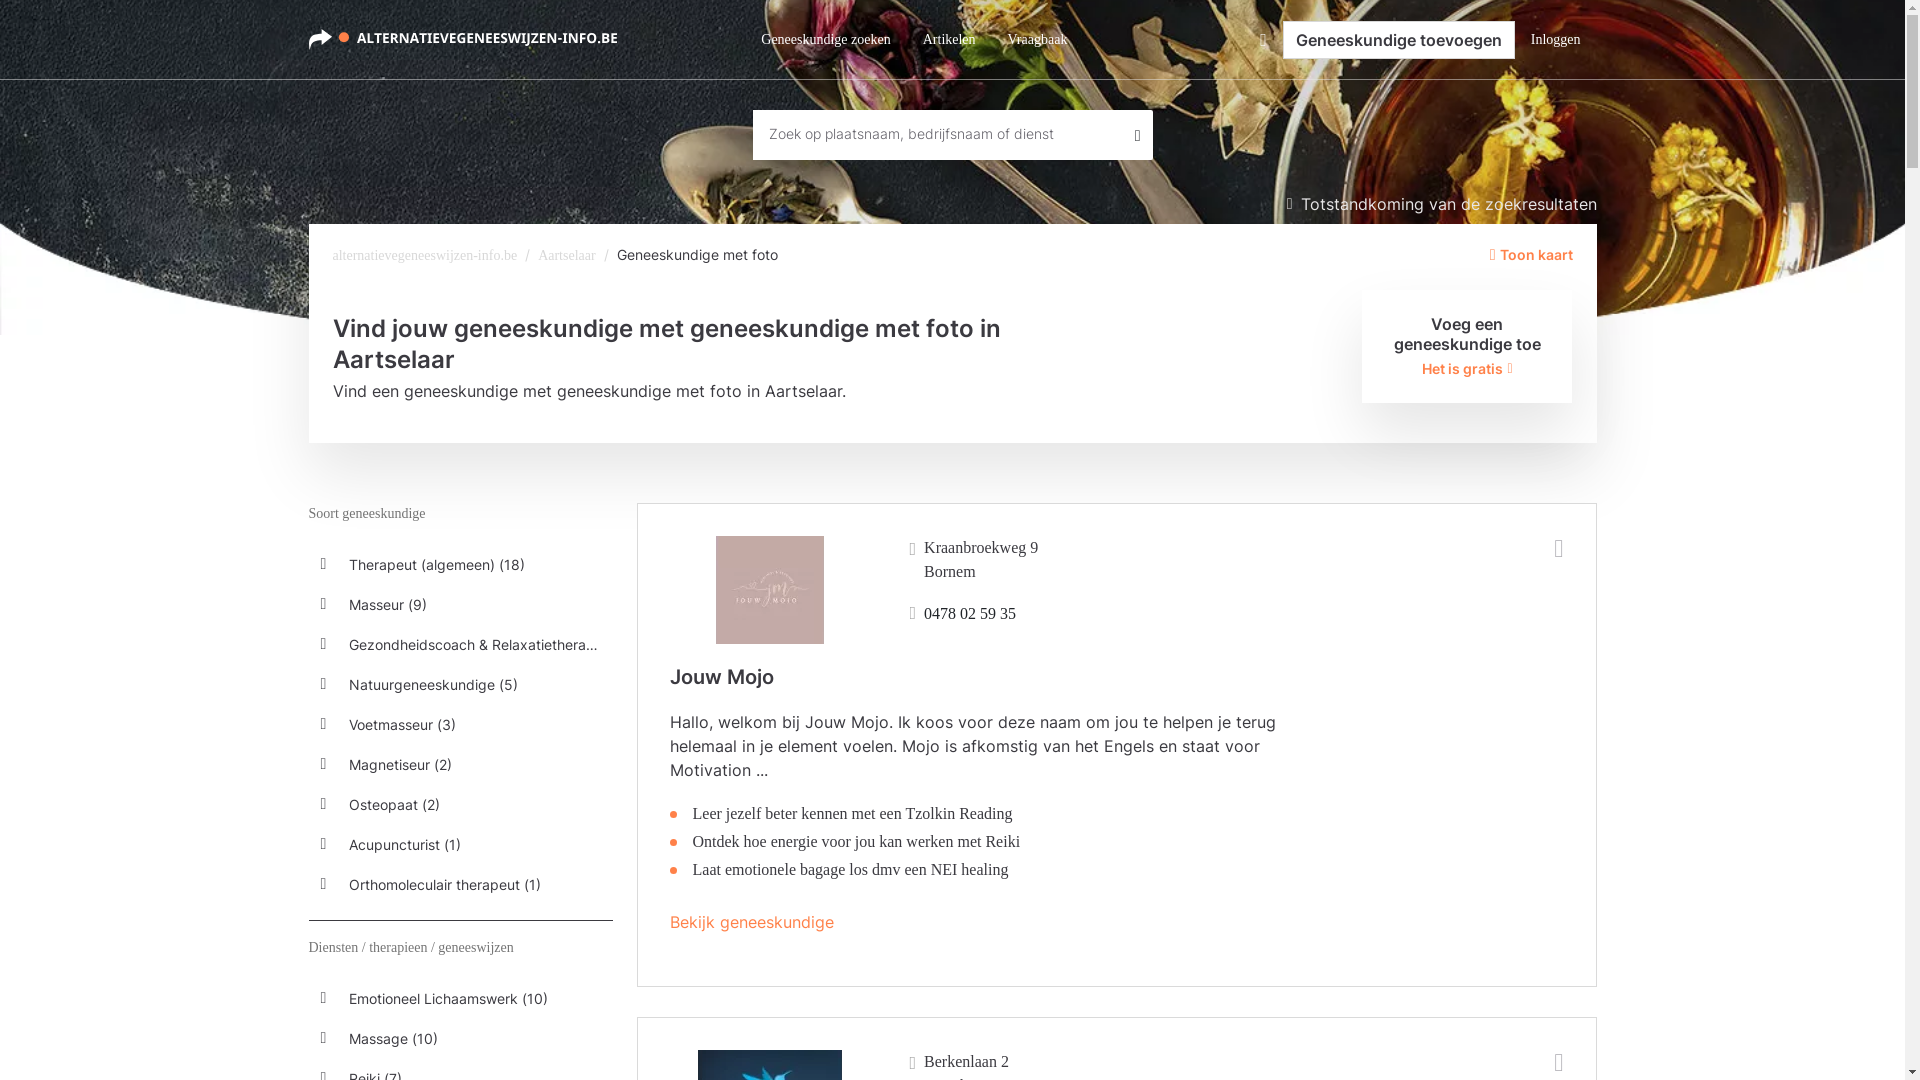 The width and height of the screenshot is (1920, 1080). What do you see at coordinates (1532, 254) in the screenshot?
I see `Toon kaart` at bounding box center [1532, 254].